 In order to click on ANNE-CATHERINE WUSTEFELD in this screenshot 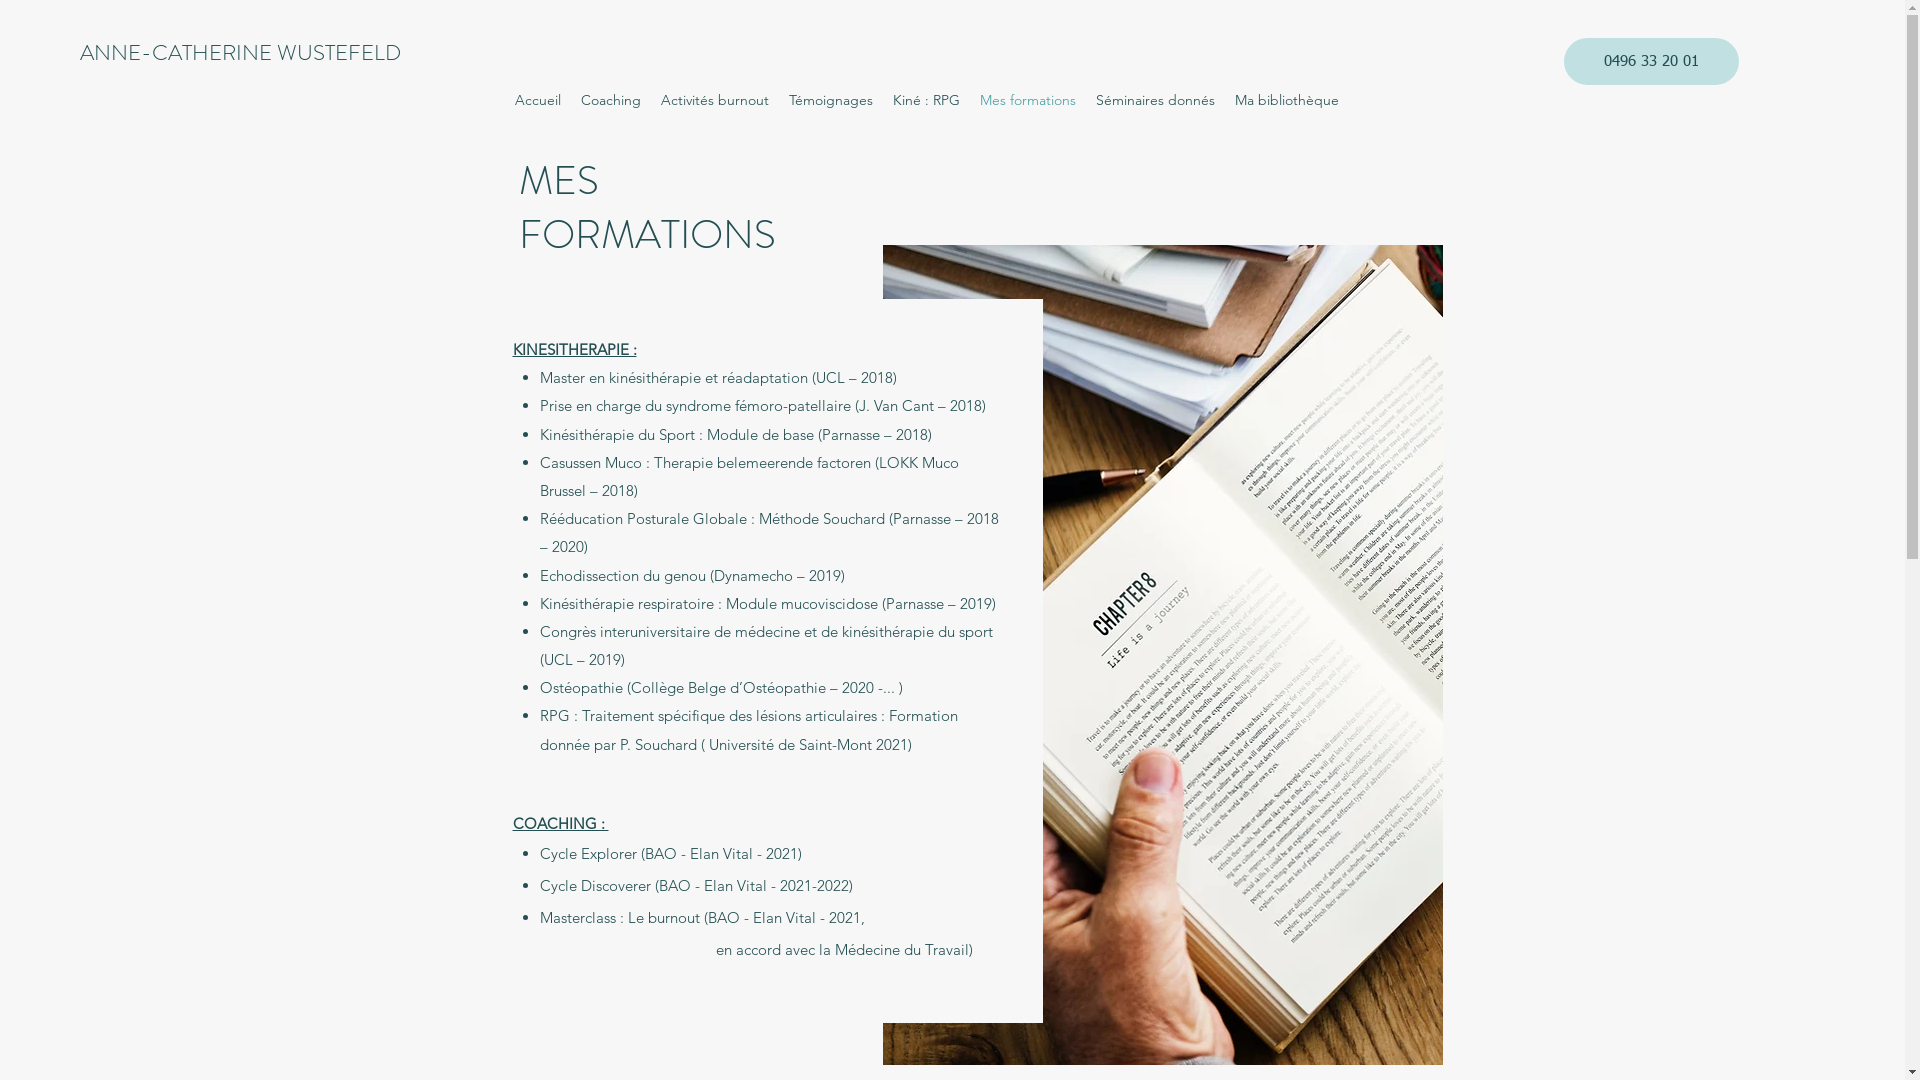, I will do `click(240, 52)`.